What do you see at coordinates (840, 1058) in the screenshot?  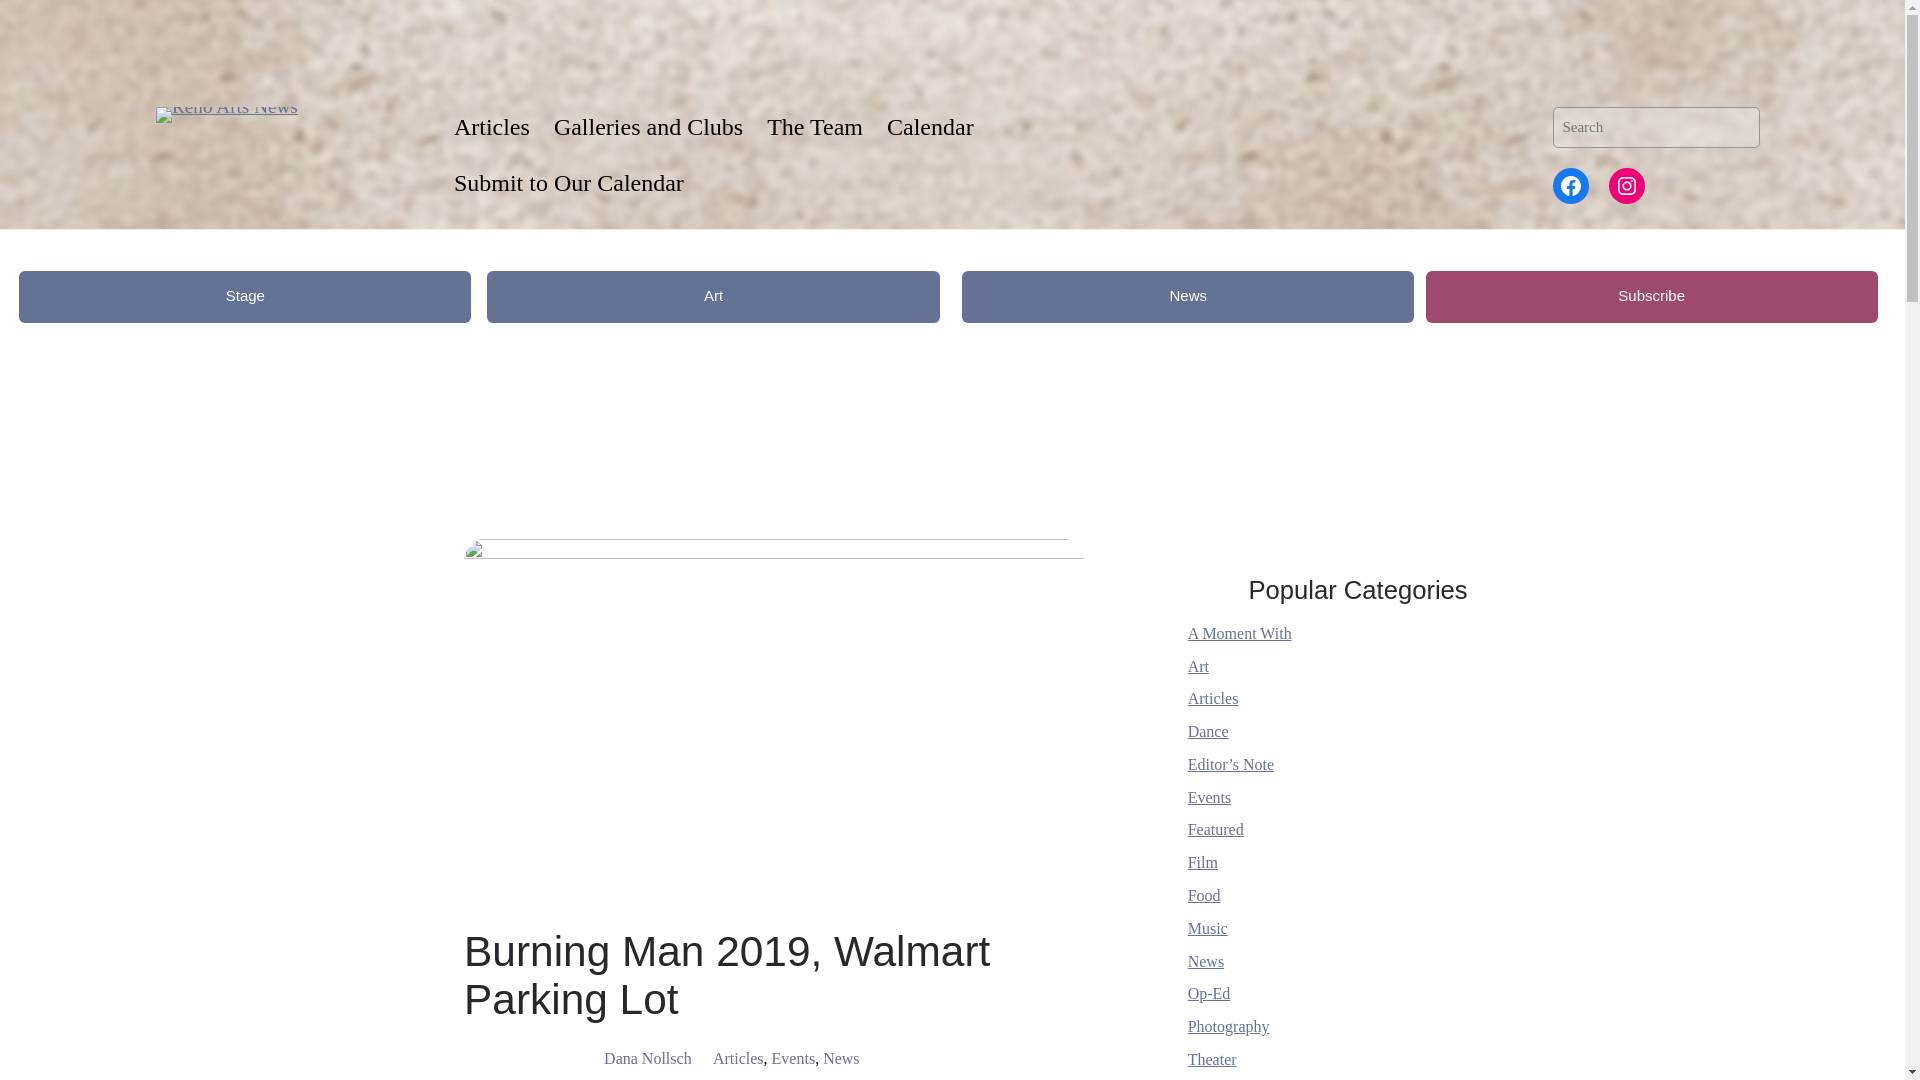 I see `News` at bounding box center [840, 1058].